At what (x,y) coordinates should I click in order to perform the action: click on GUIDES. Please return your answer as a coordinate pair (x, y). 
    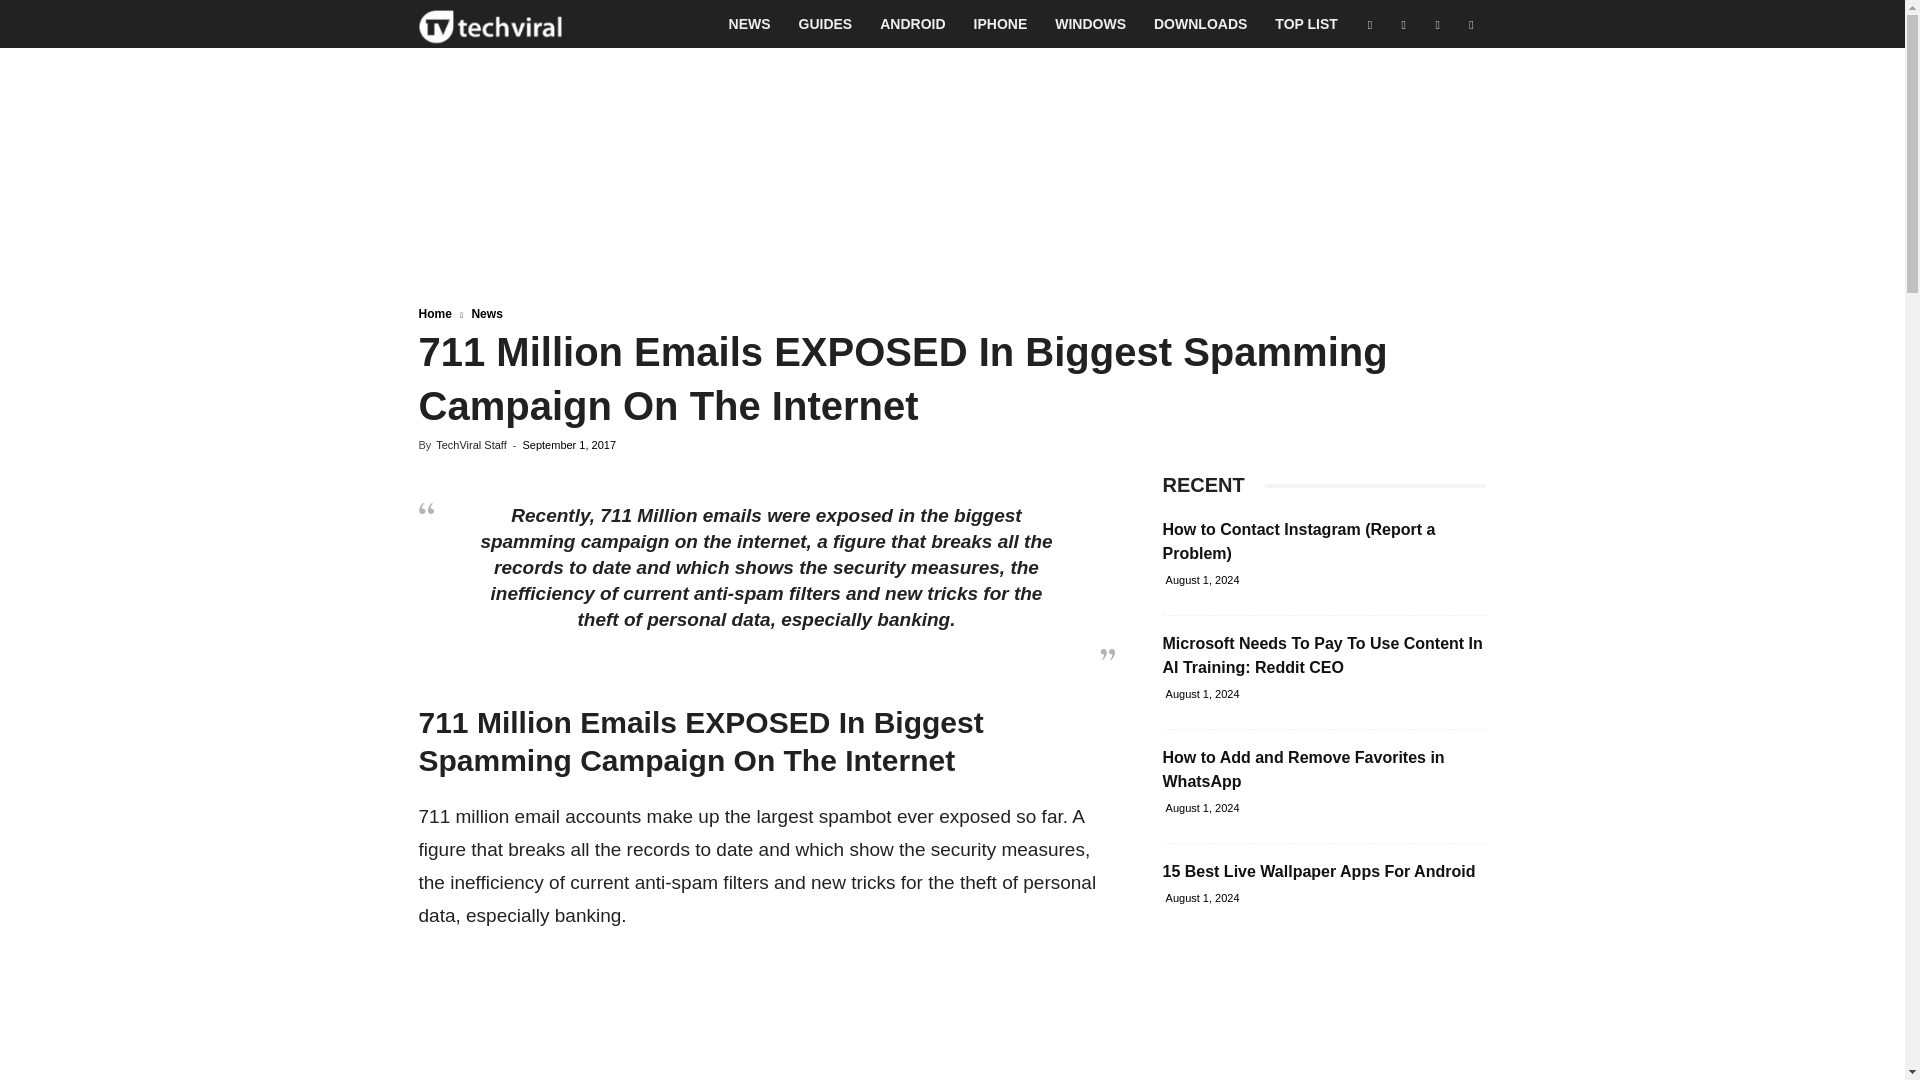
    Looking at the image, I should click on (826, 24).